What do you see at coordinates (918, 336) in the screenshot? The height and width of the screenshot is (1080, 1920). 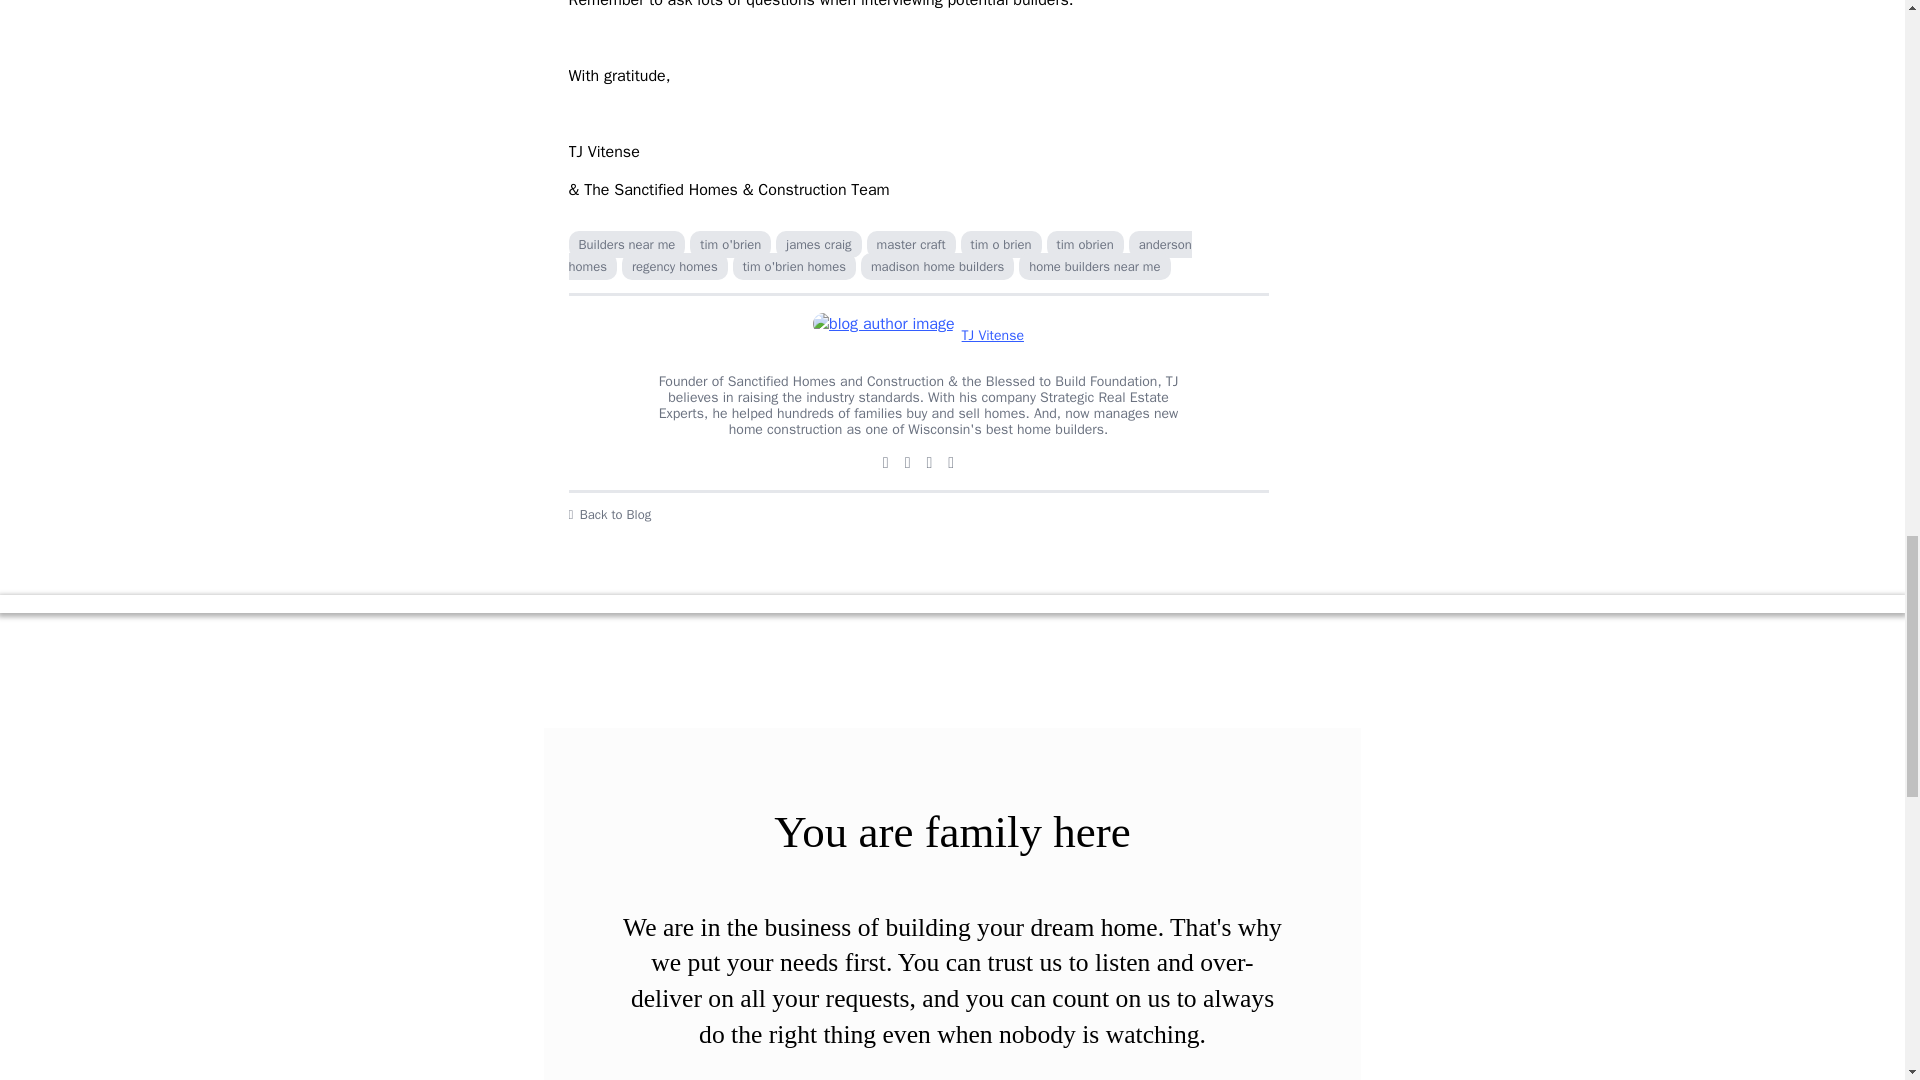 I see `TJ Vitense` at bounding box center [918, 336].